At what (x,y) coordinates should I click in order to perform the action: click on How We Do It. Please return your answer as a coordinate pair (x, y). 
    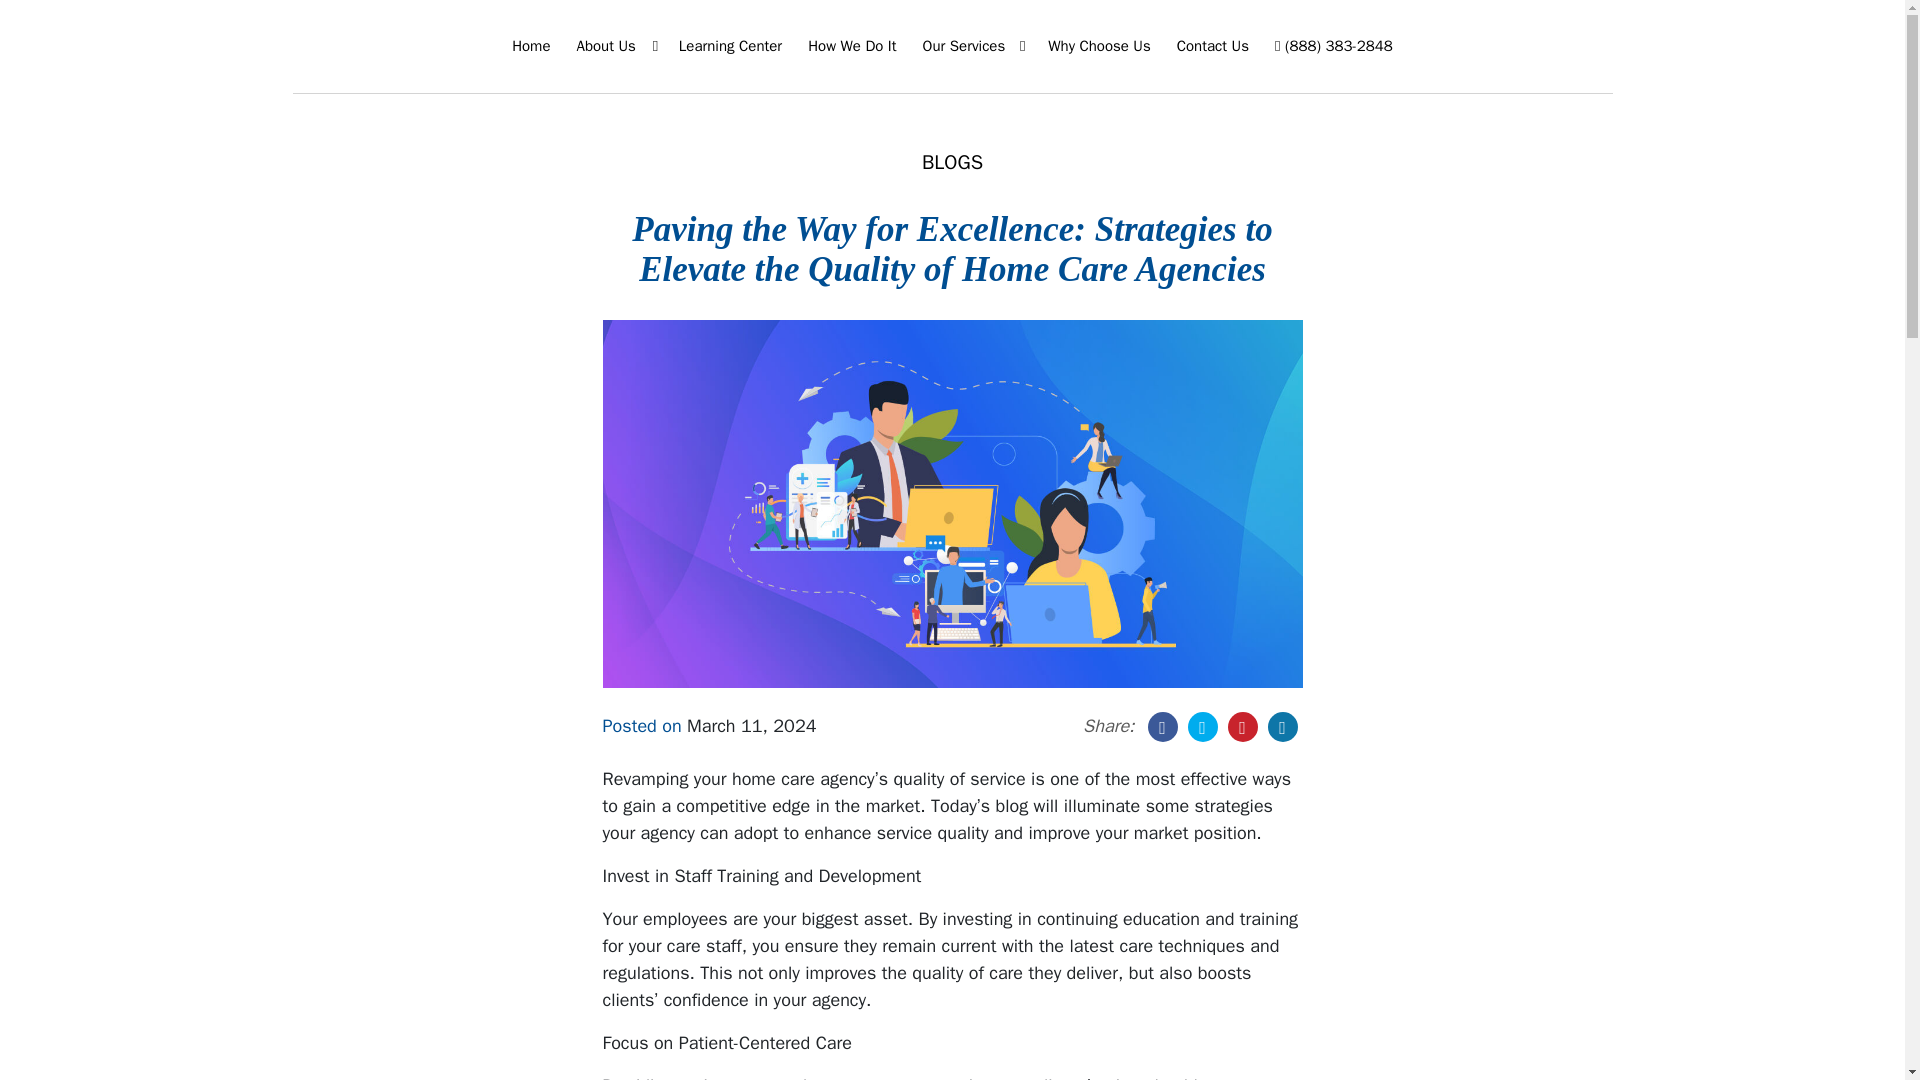
    Looking at the image, I should click on (852, 46).